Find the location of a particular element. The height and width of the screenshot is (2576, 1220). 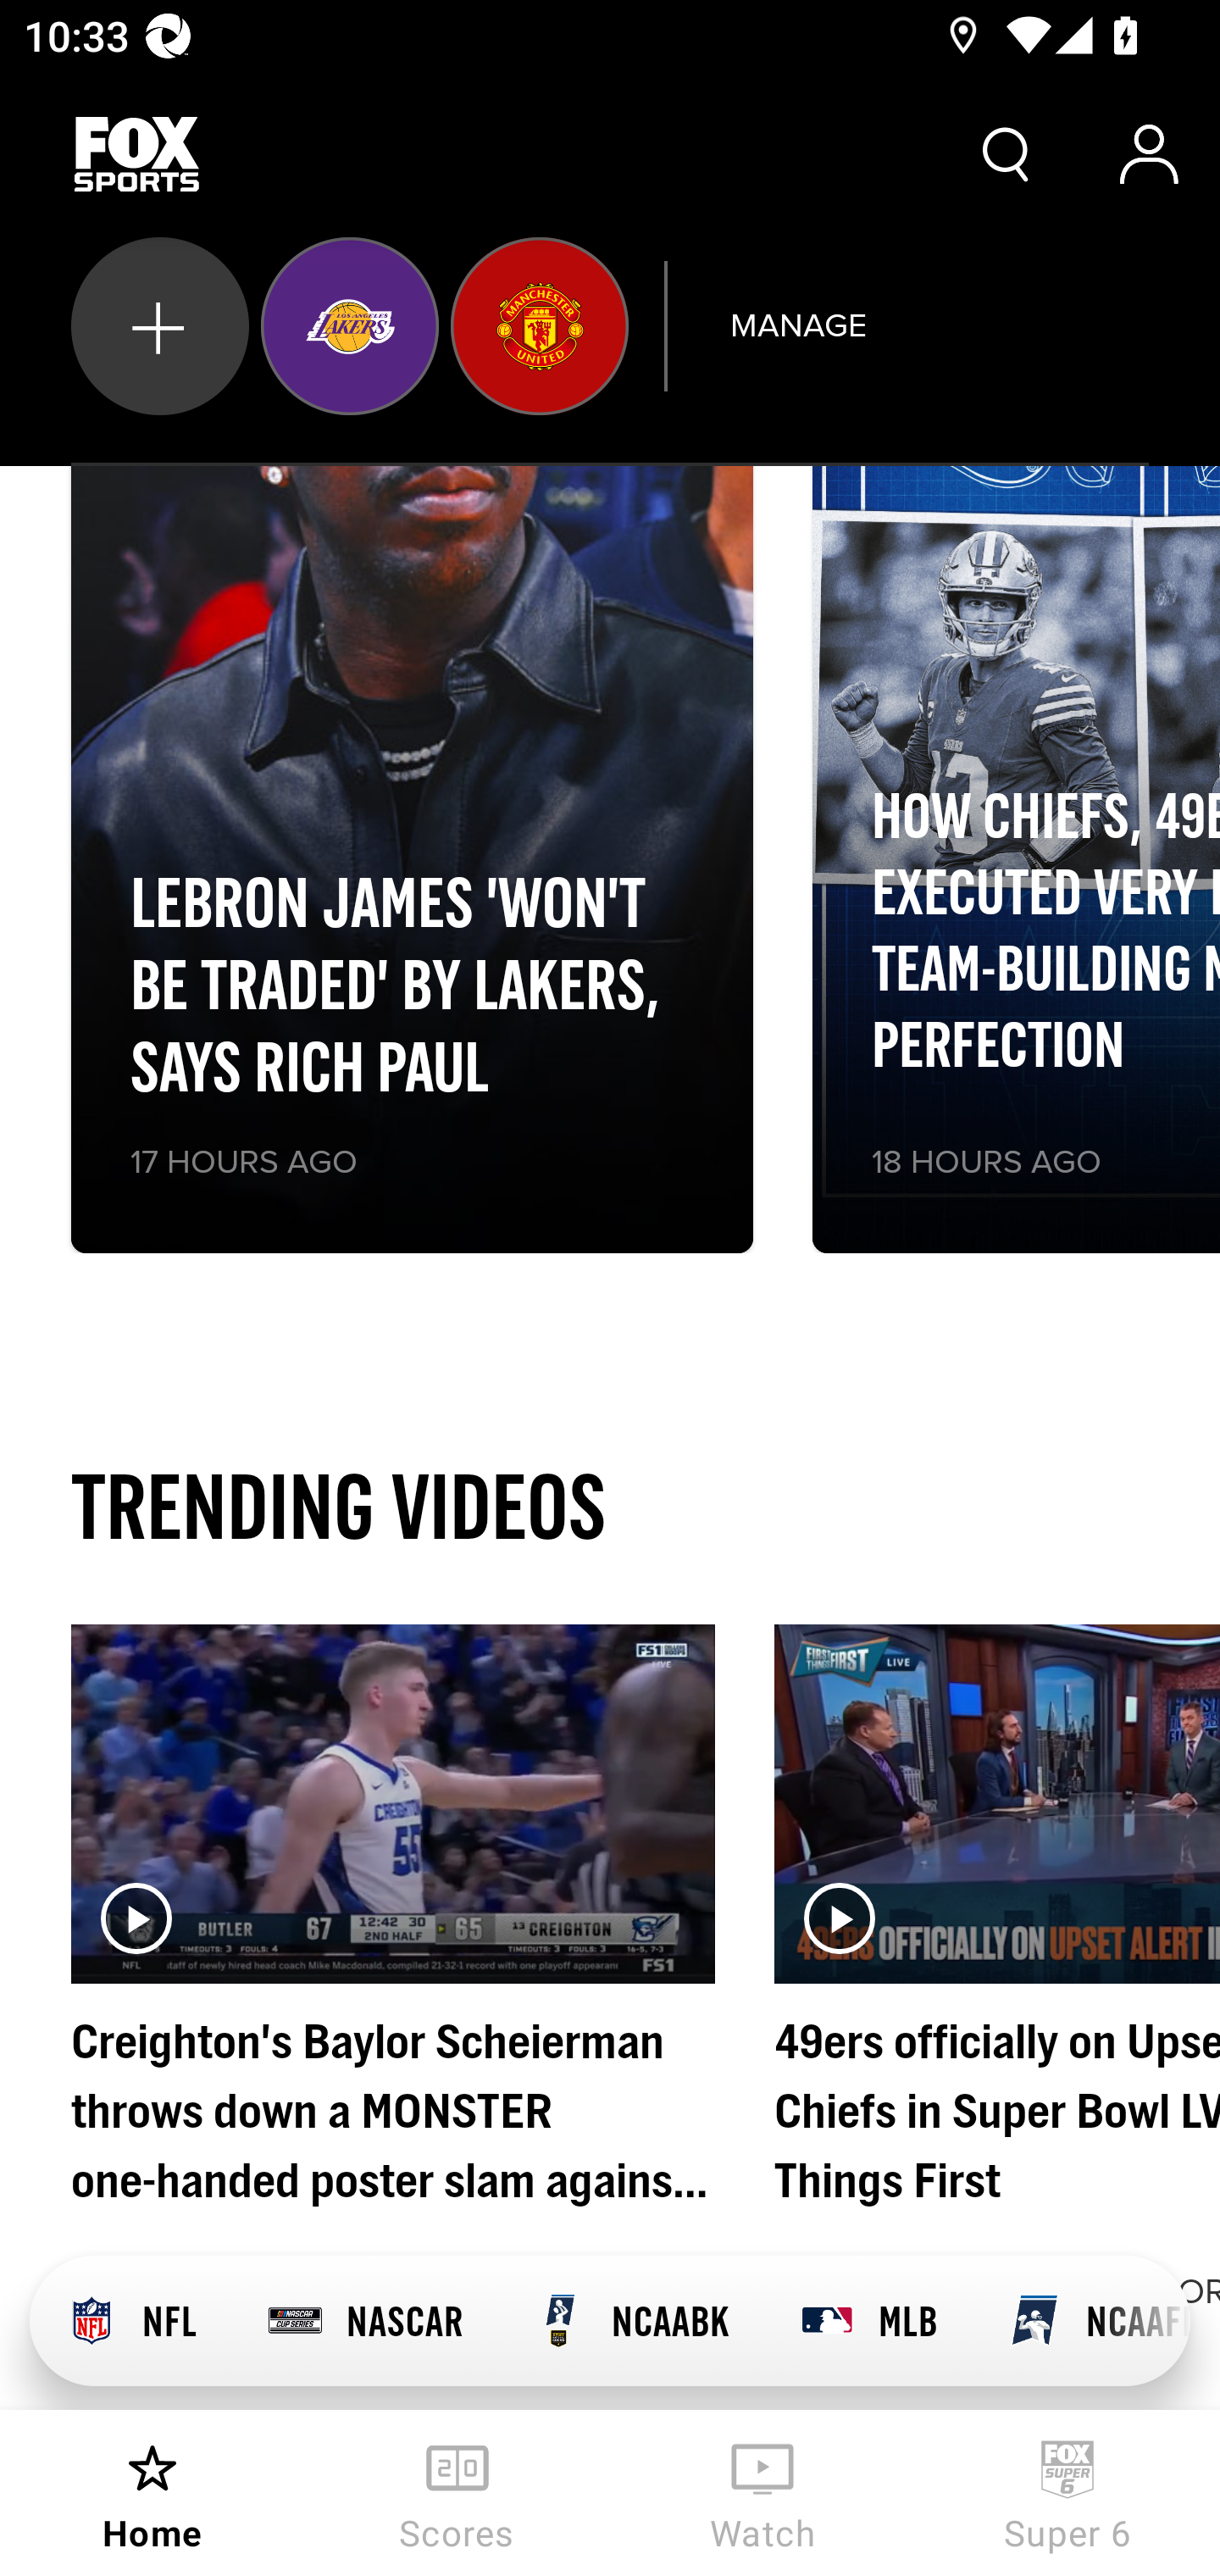

NCAAFB is located at coordinates (1081, 2321).